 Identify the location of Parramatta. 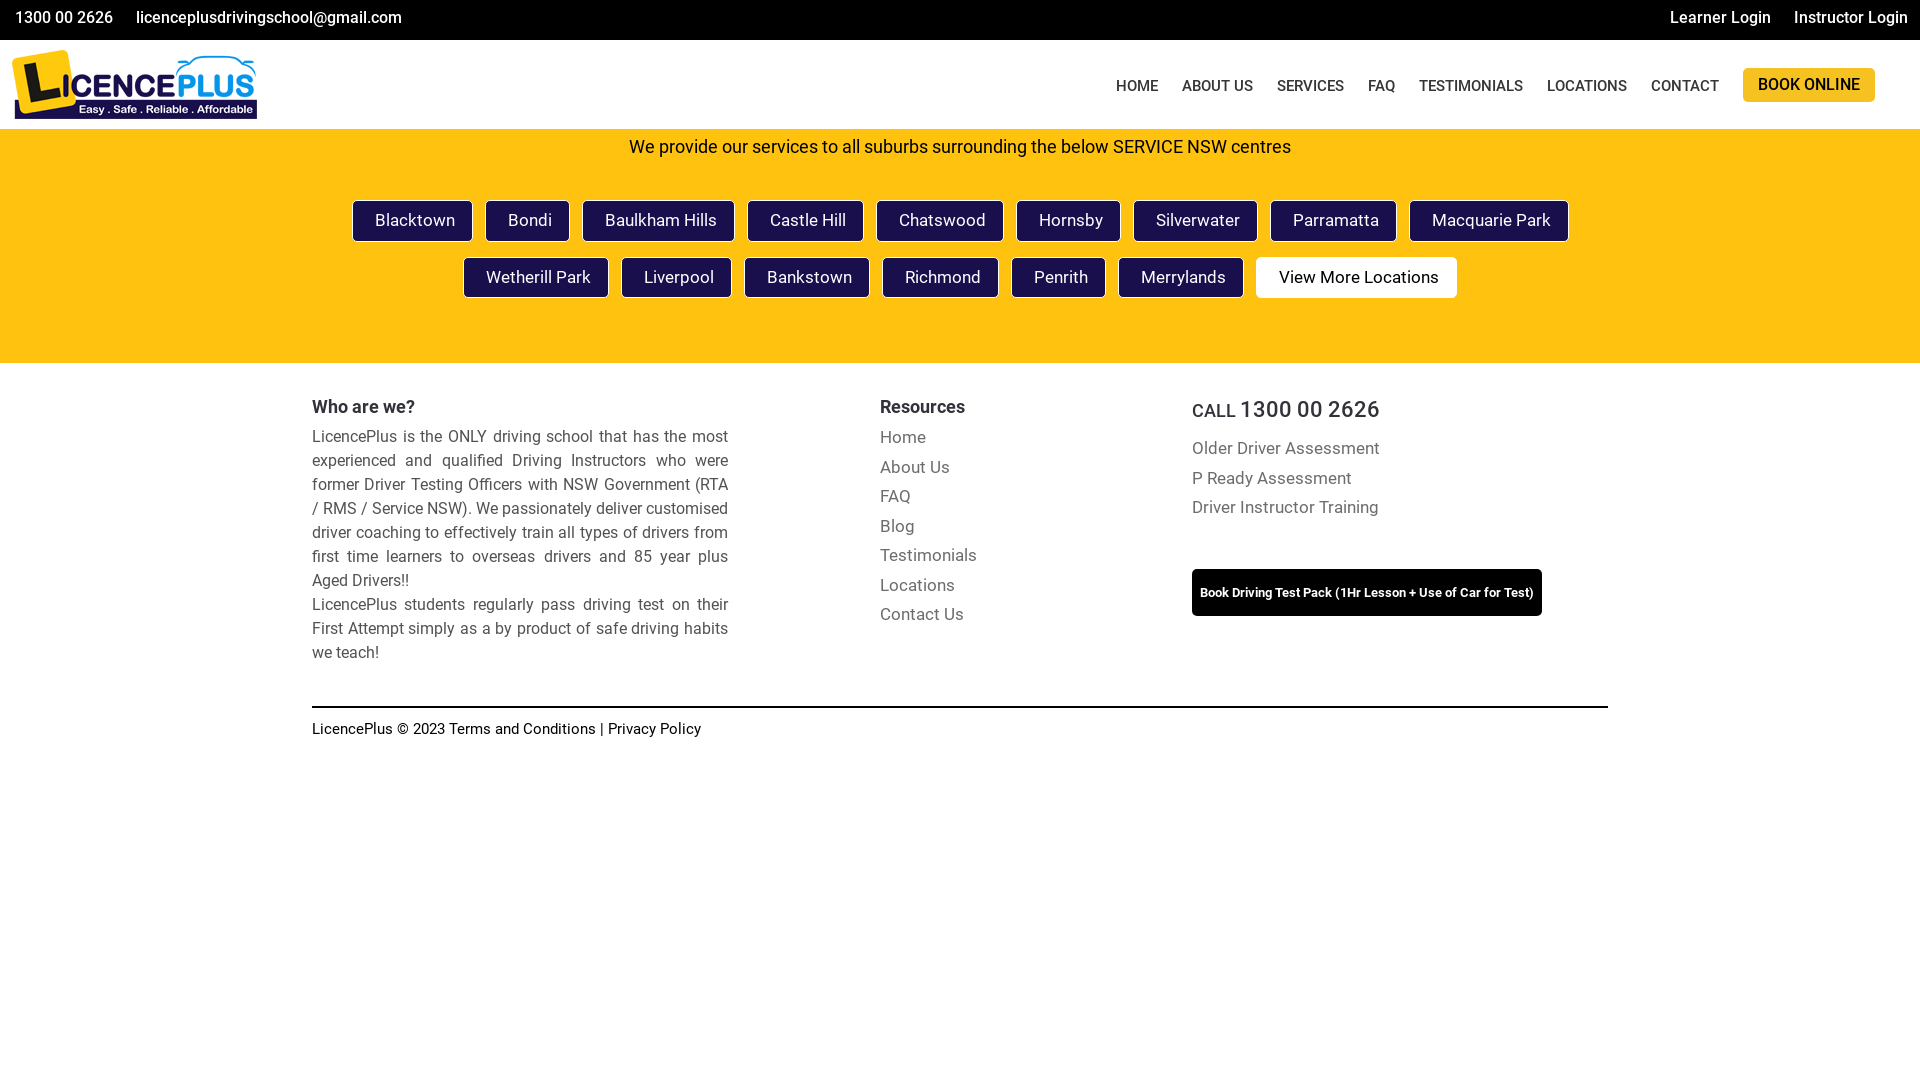
(1334, 221).